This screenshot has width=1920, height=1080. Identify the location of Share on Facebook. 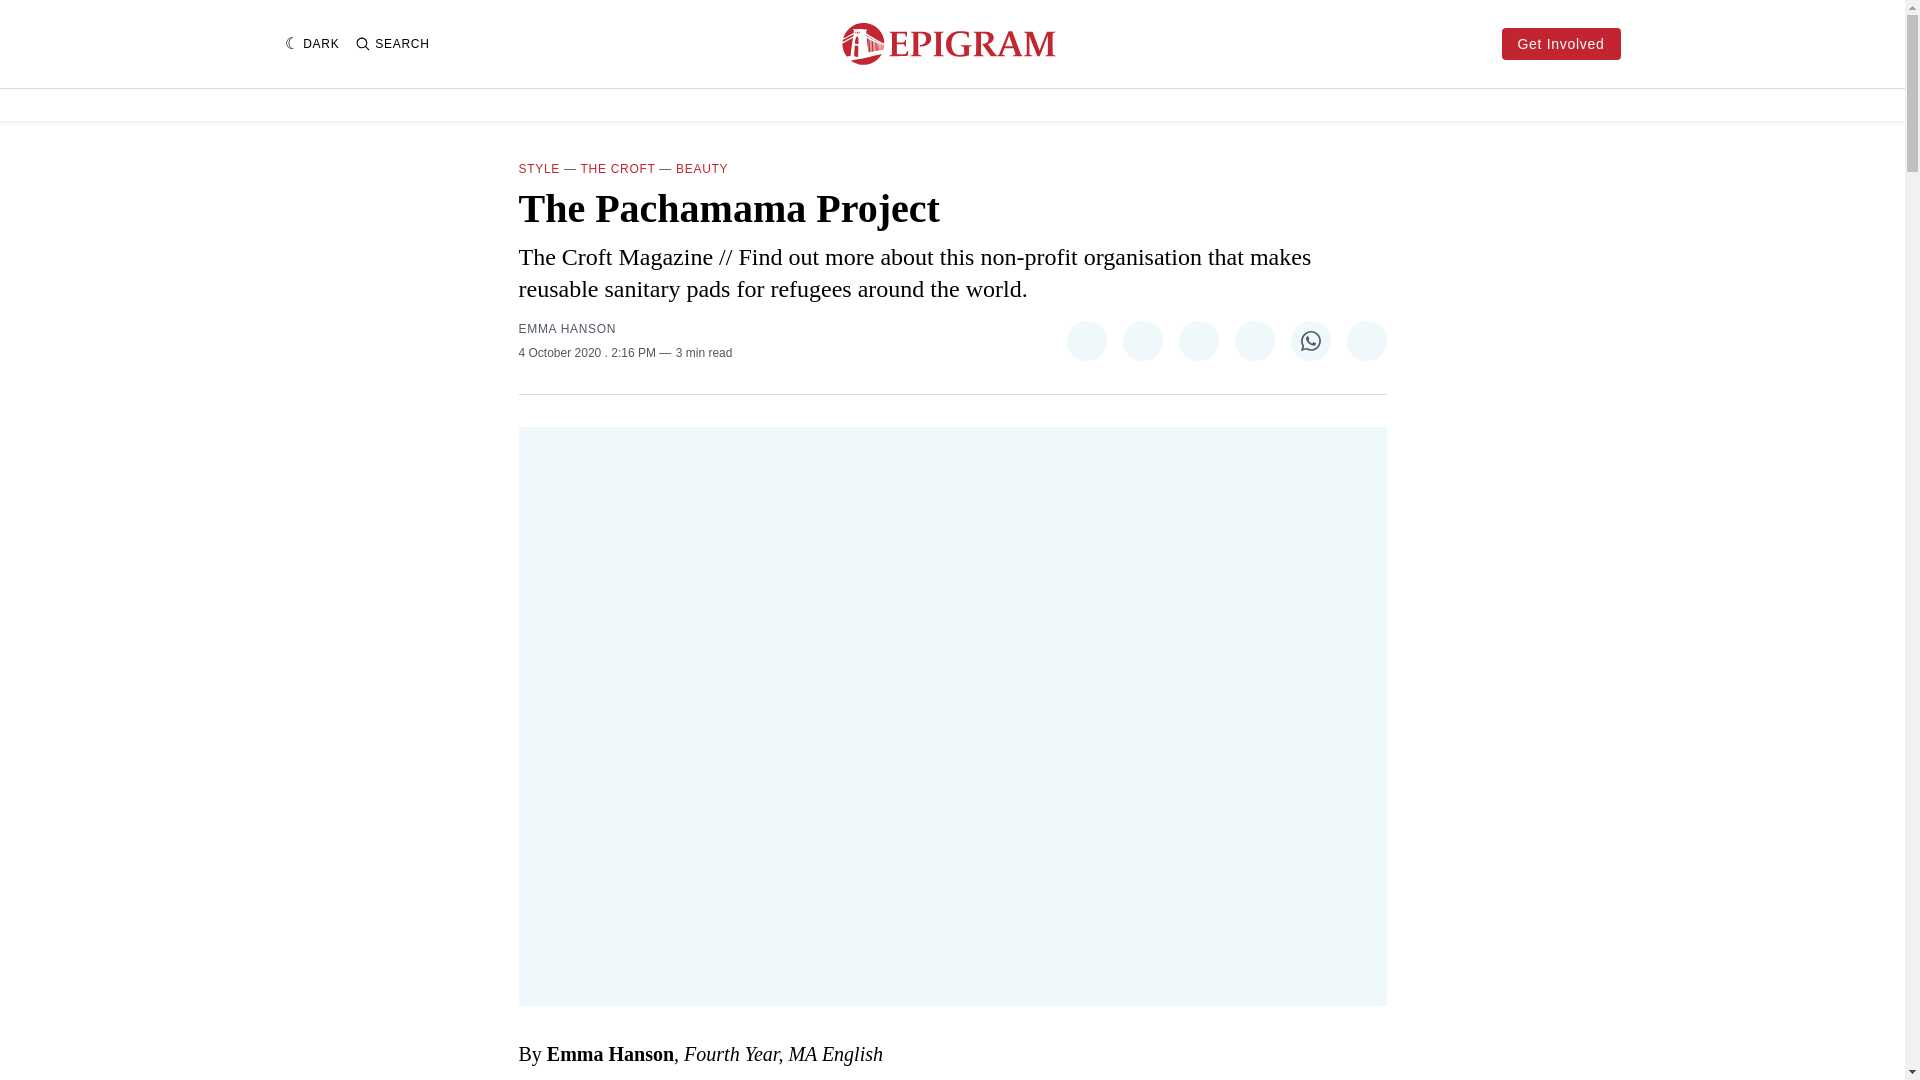
(1141, 340).